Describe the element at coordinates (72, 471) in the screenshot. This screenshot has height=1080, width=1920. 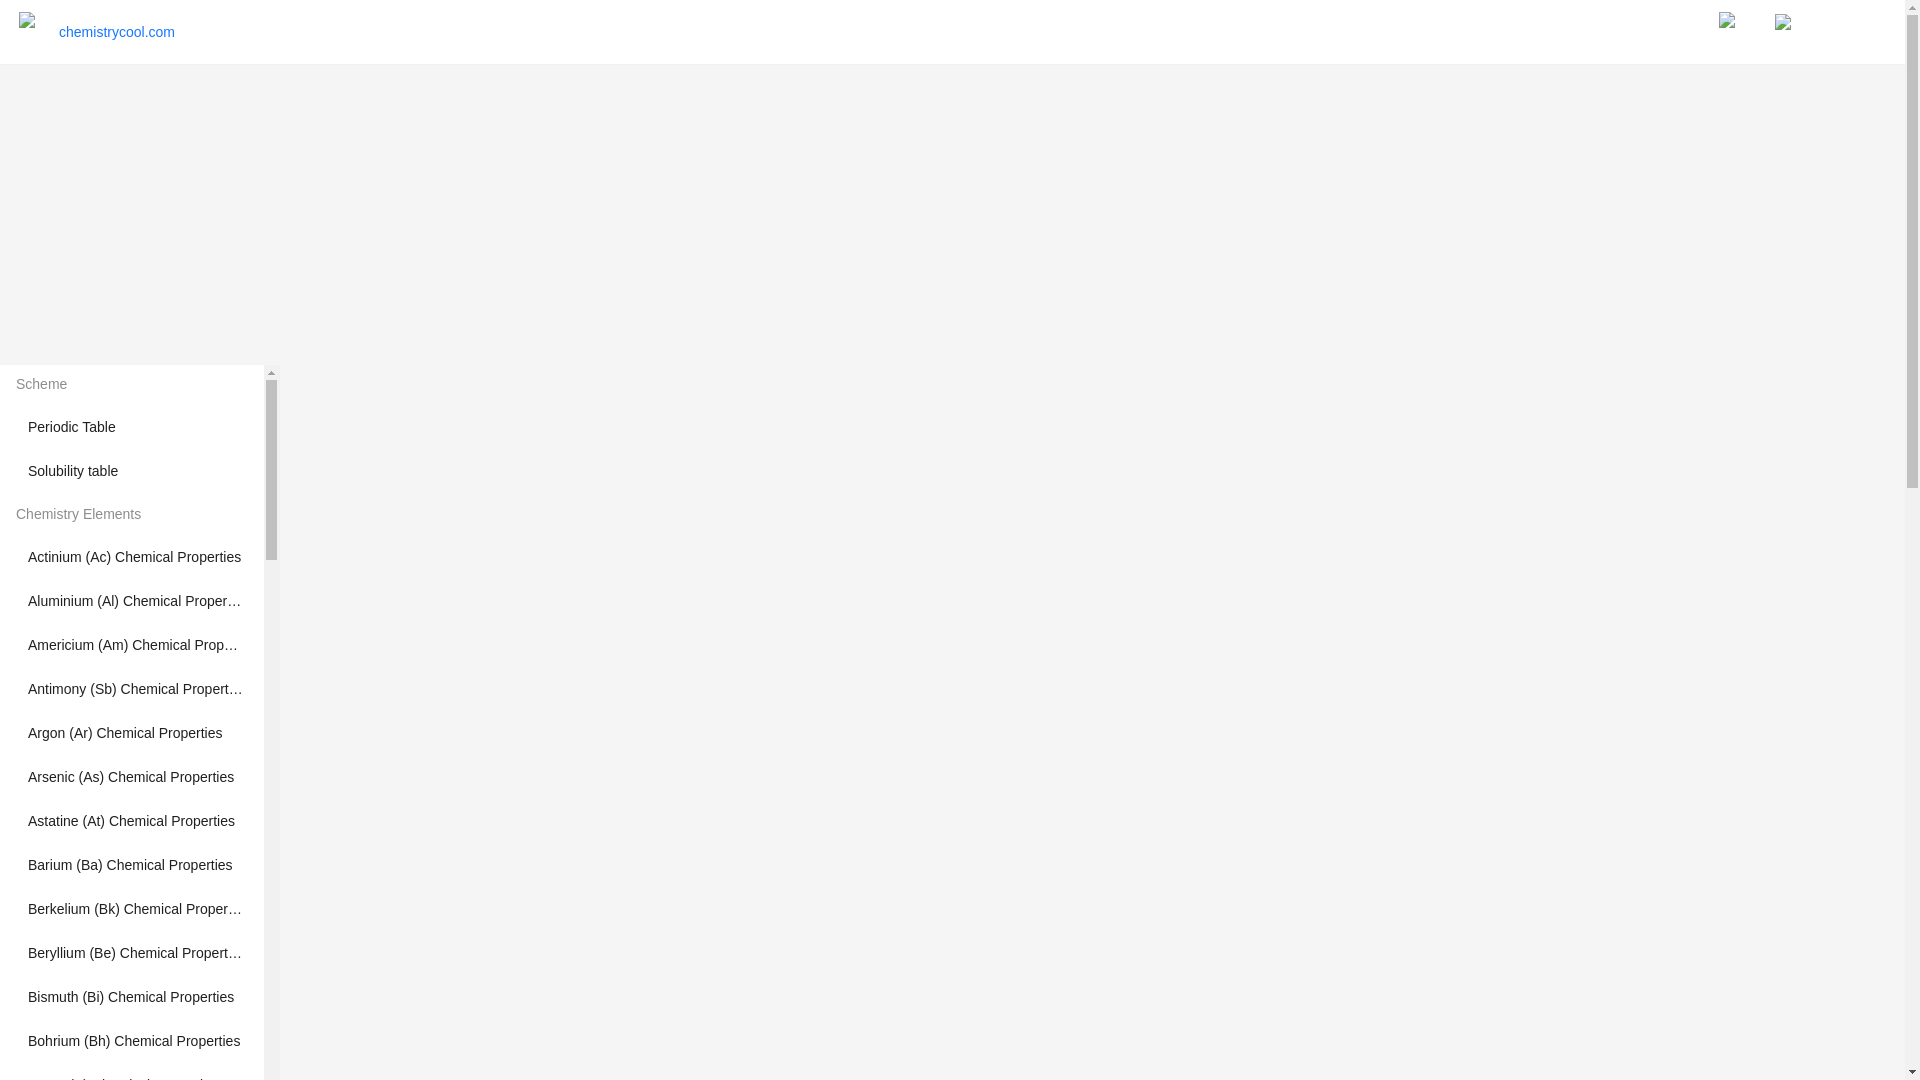
I see `Solubility table` at that location.